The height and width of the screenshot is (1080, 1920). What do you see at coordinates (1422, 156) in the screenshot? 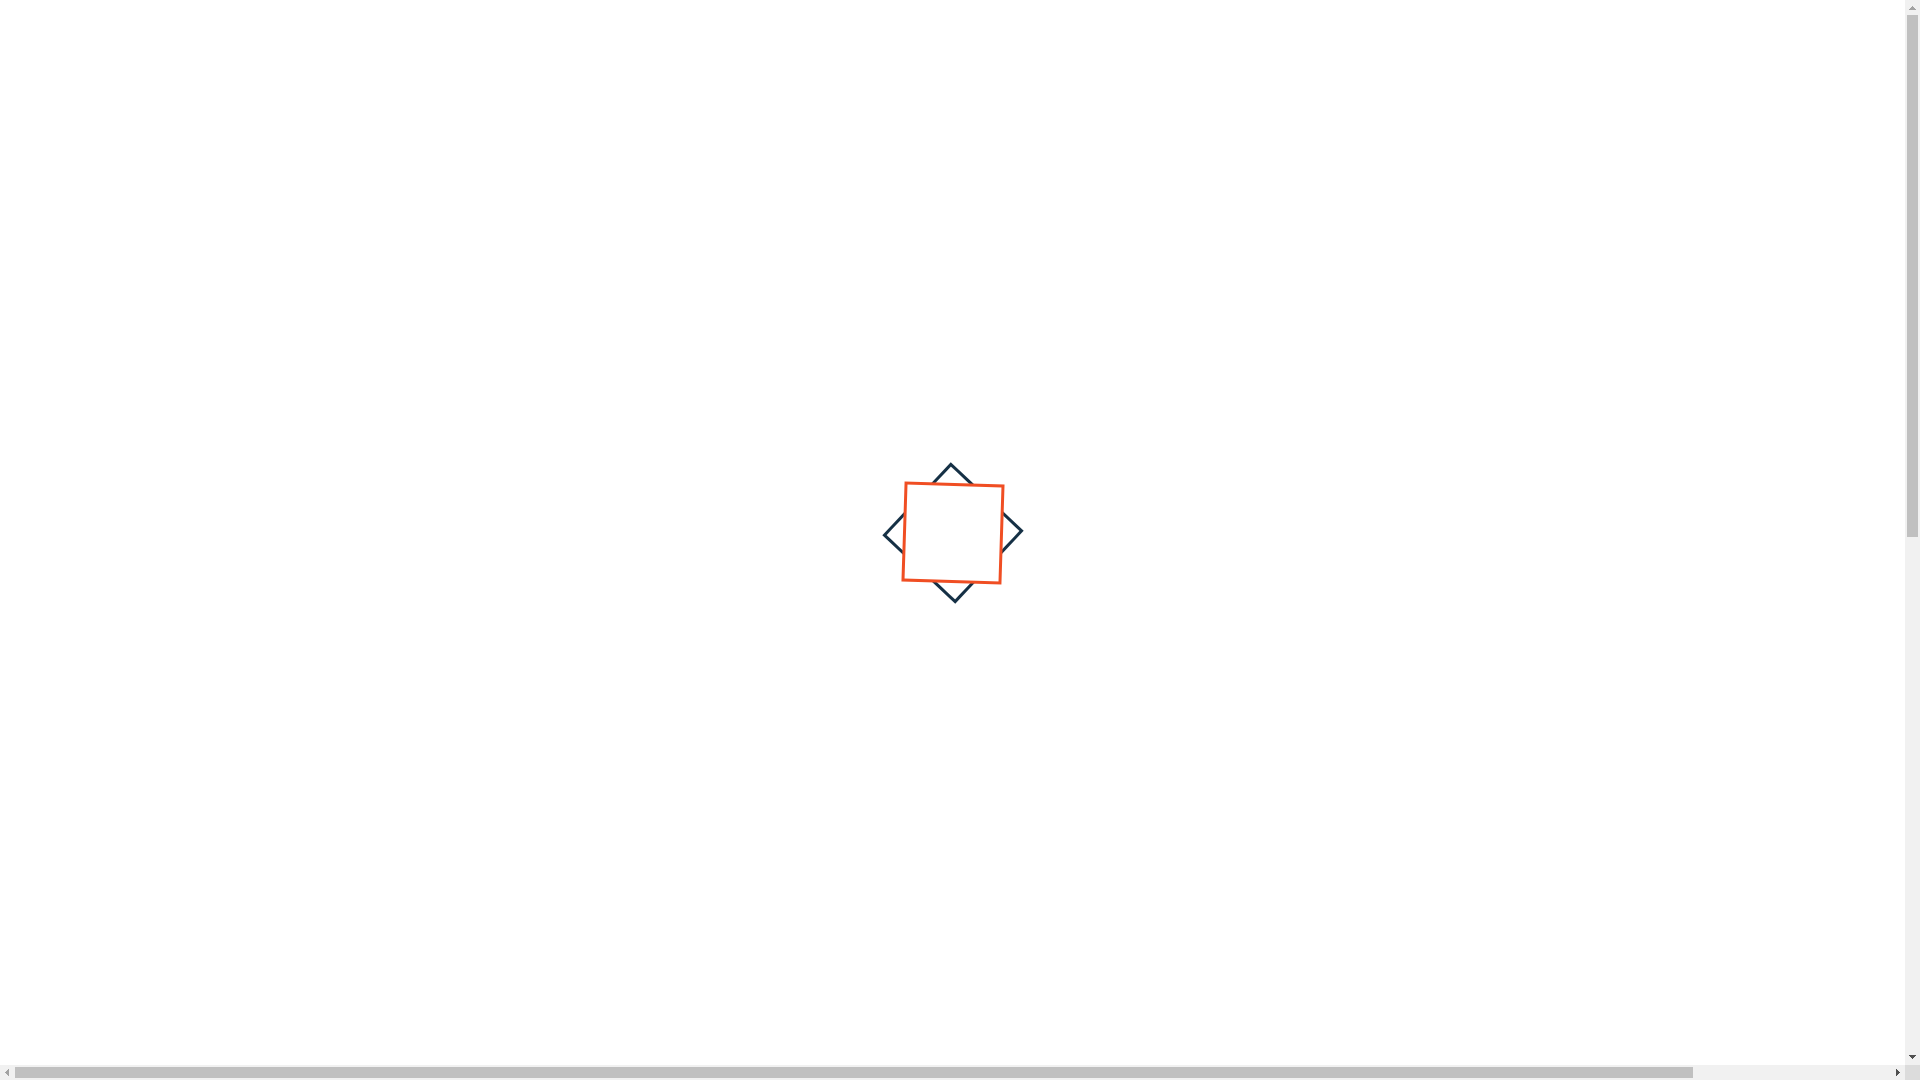
I see `Silver Medal` at bounding box center [1422, 156].